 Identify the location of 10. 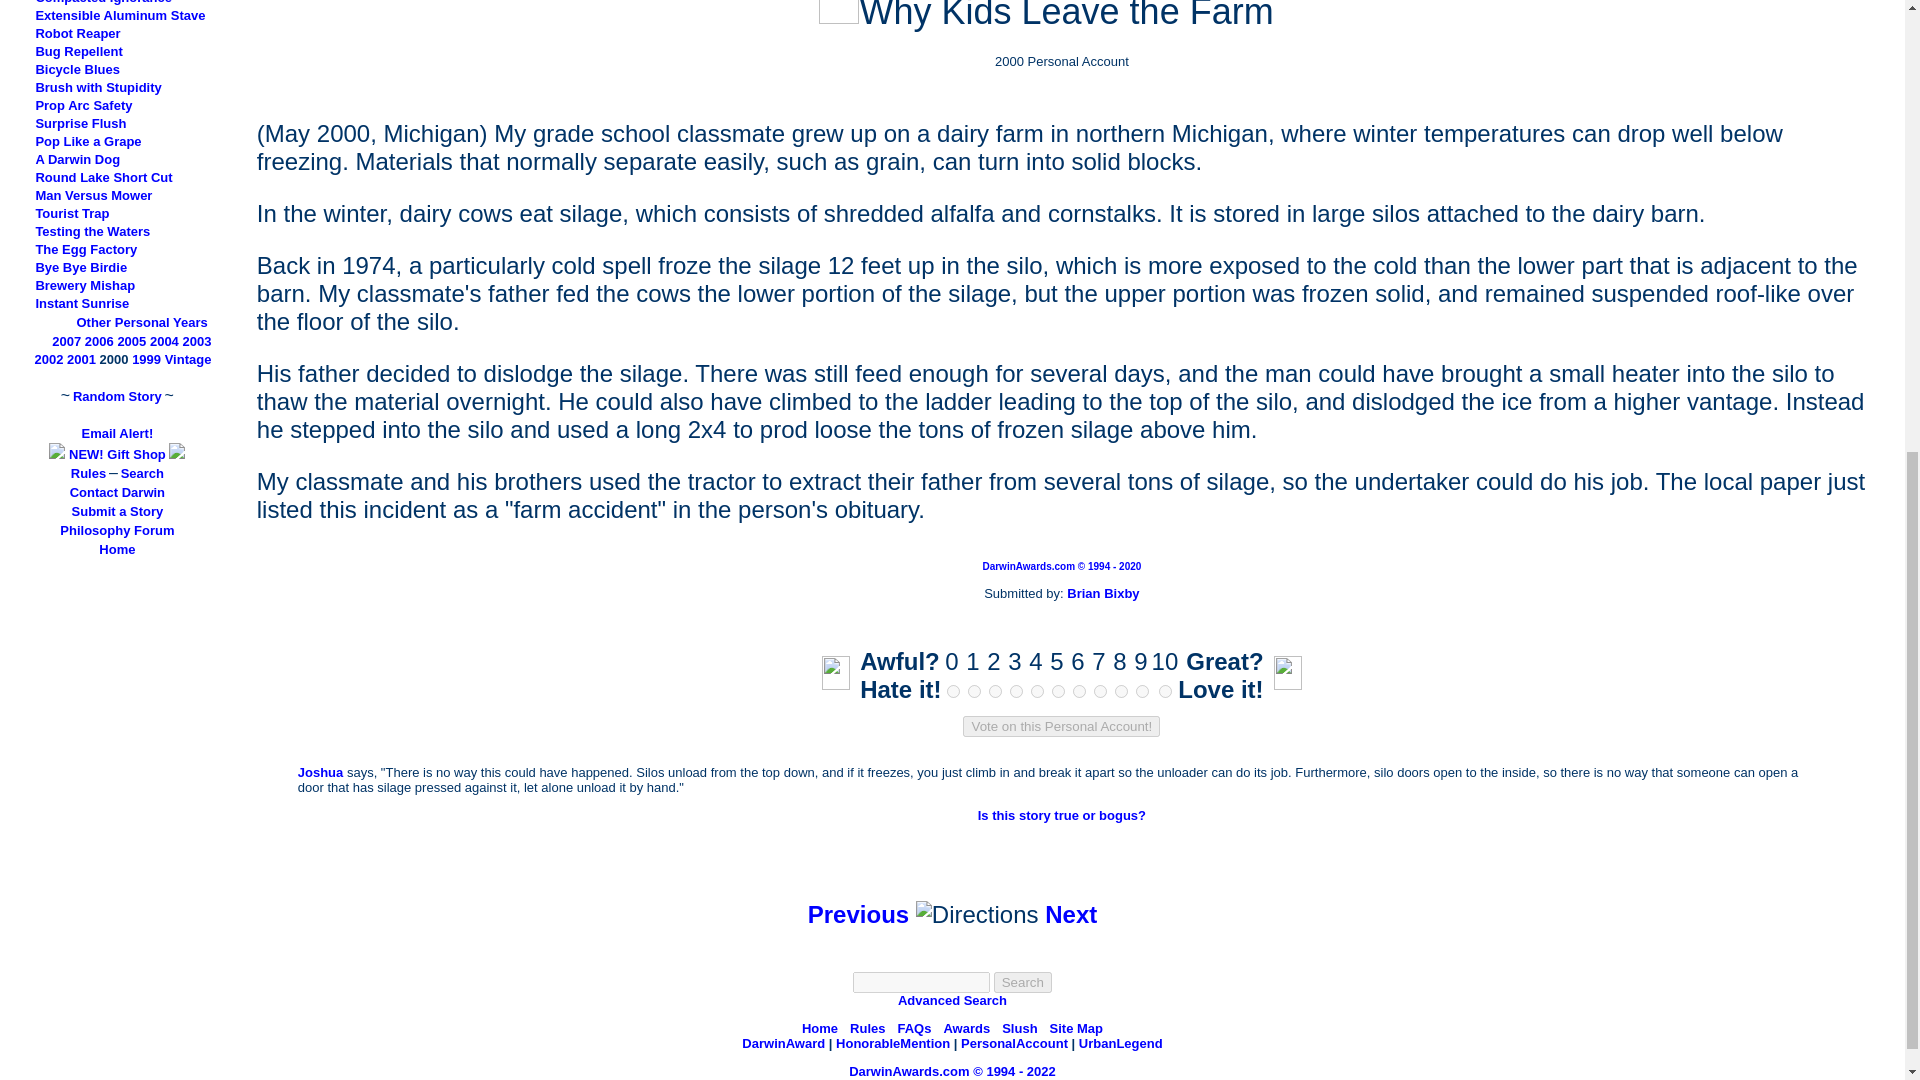
(1165, 690).